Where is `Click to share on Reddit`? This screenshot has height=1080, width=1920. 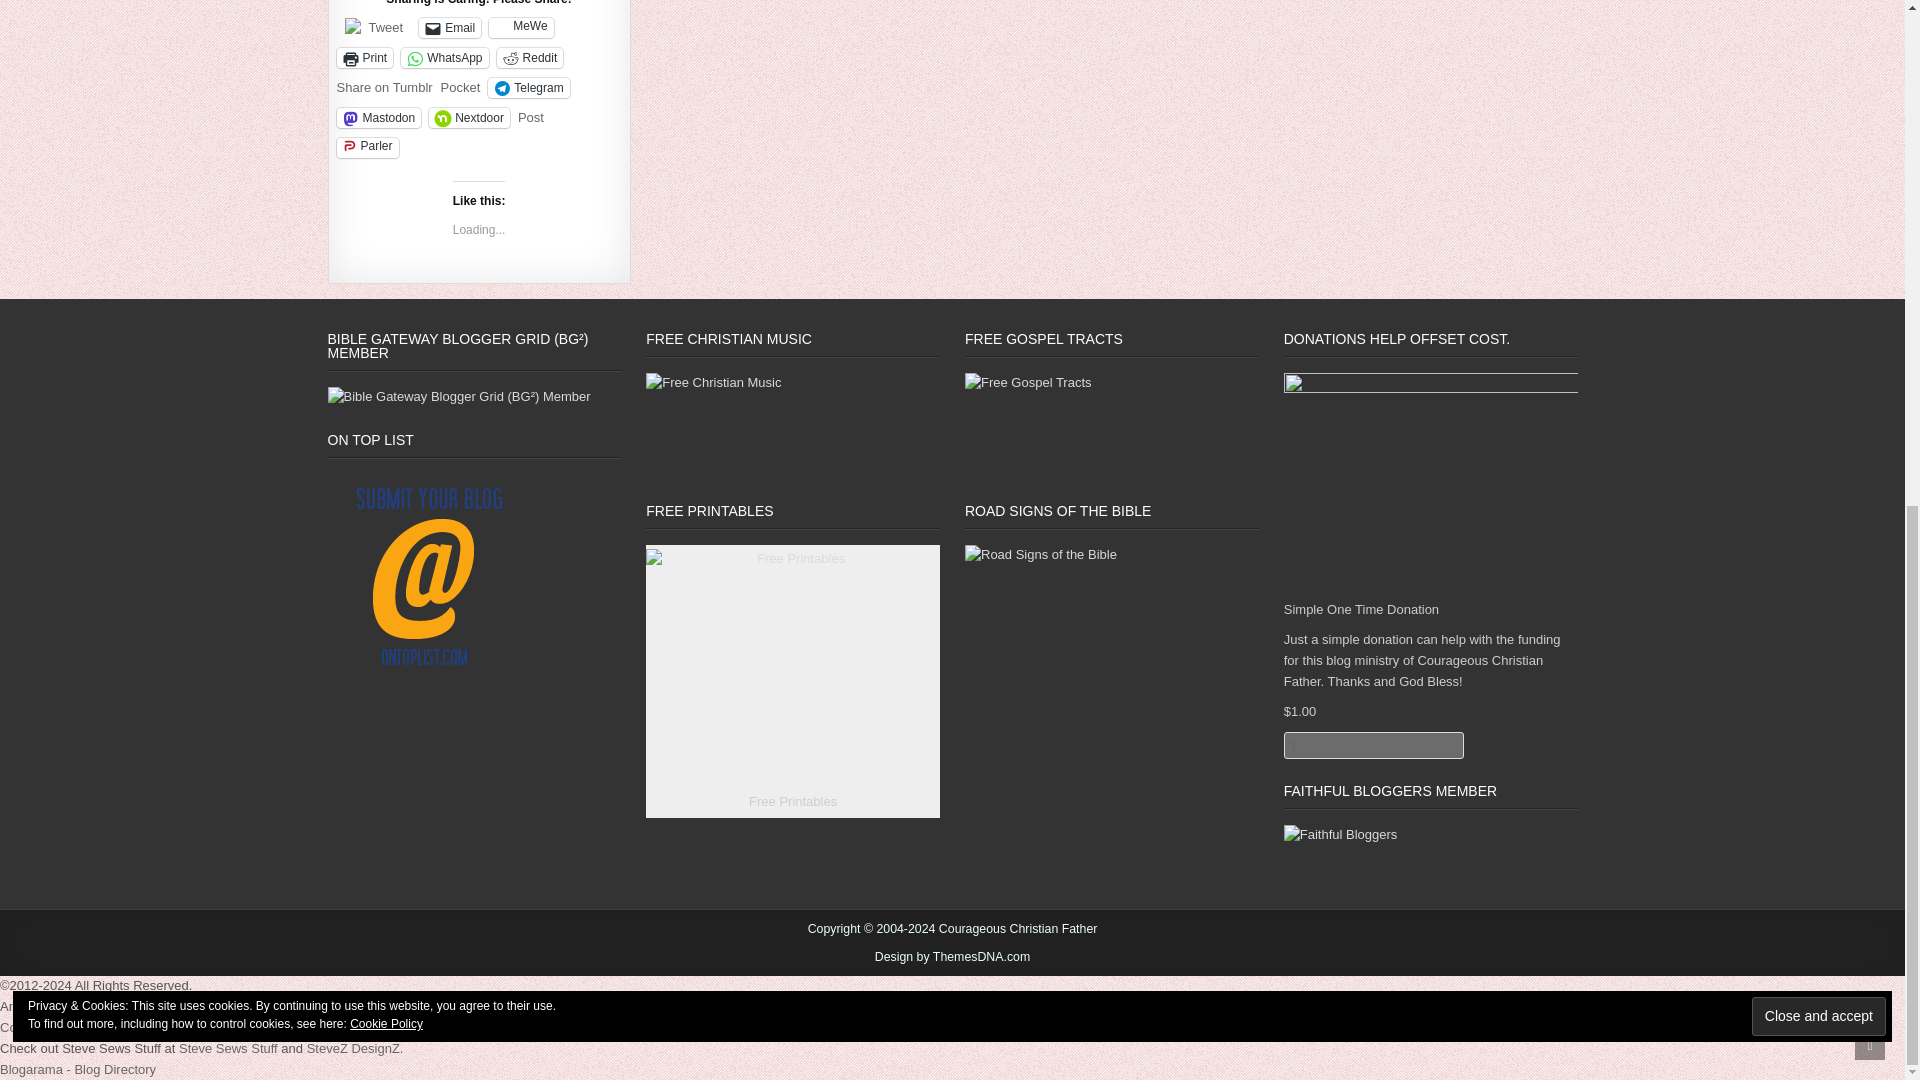 Click to share on Reddit is located at coordinates (530, 58).